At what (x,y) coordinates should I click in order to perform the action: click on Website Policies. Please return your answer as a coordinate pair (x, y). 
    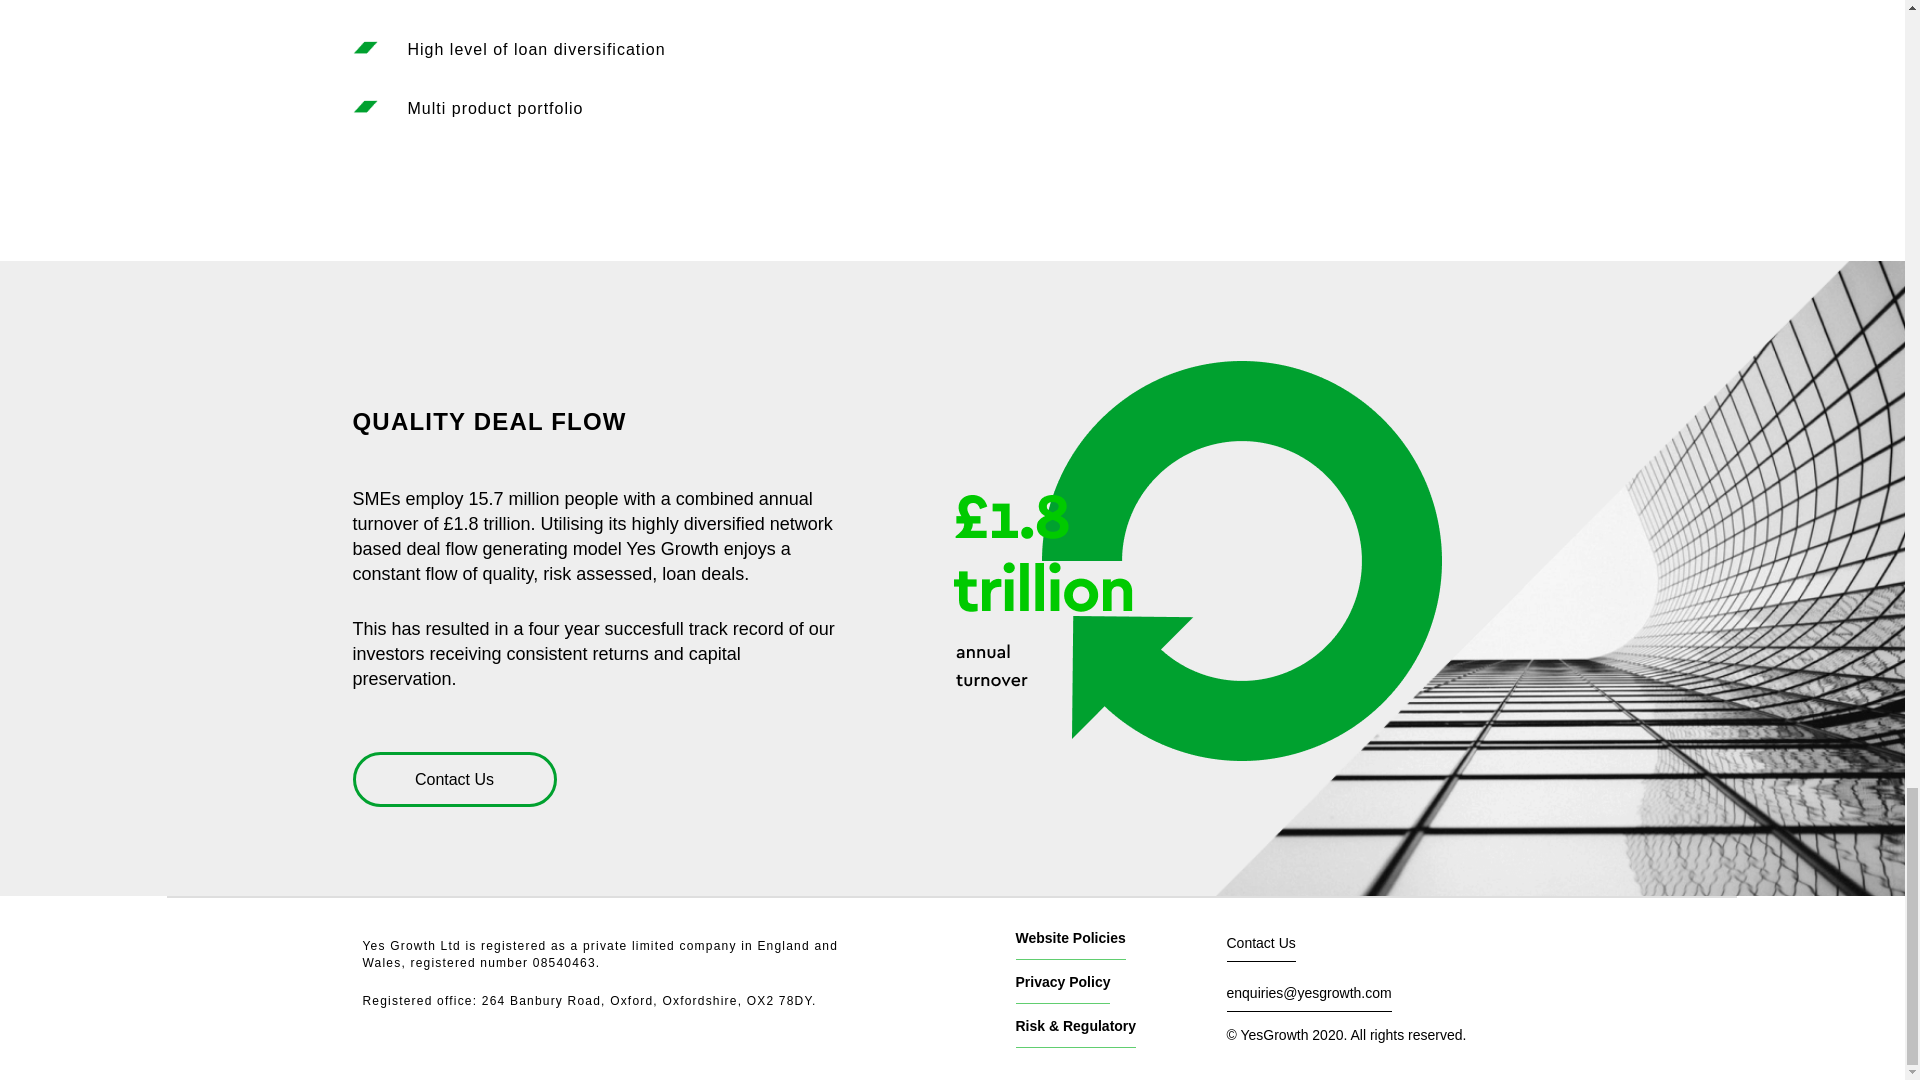
    Looking at the image, I should click on (1070, 938).